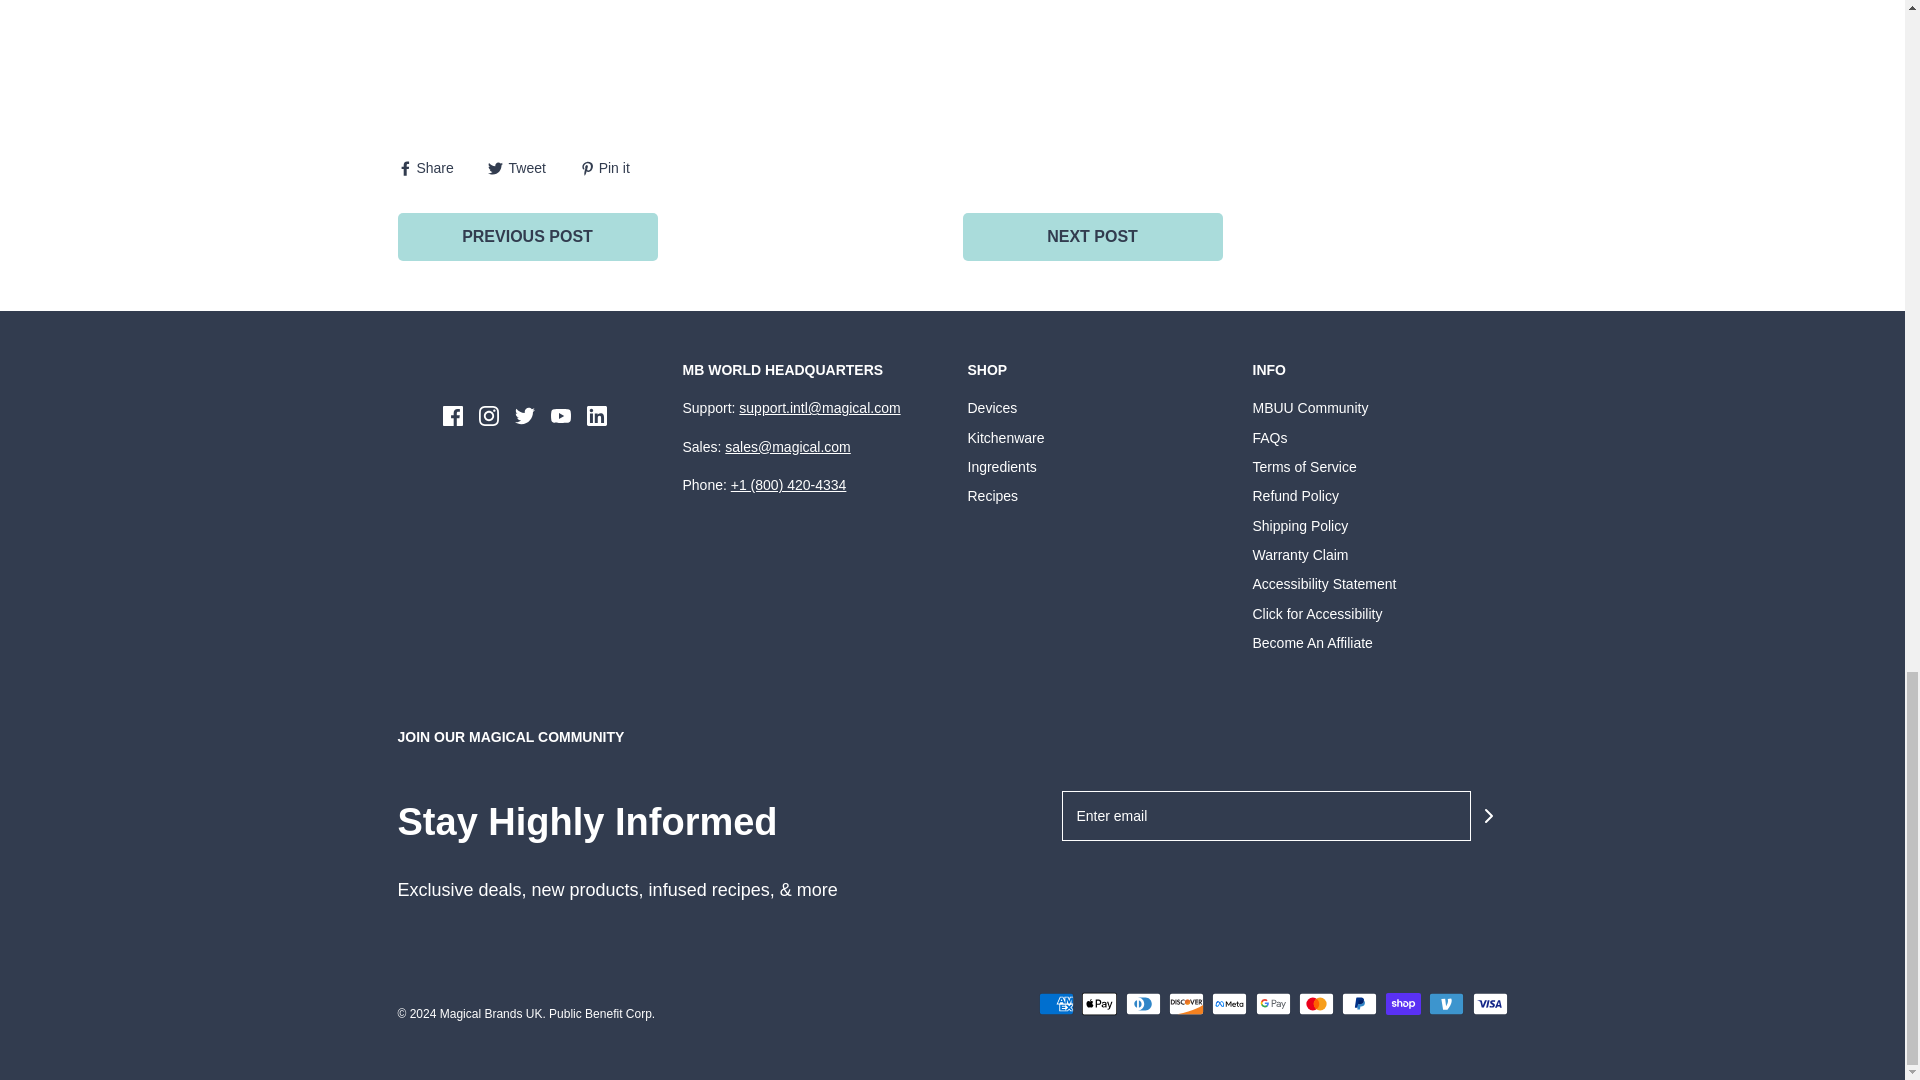  I want to click on Email Support, so click(820, 407).